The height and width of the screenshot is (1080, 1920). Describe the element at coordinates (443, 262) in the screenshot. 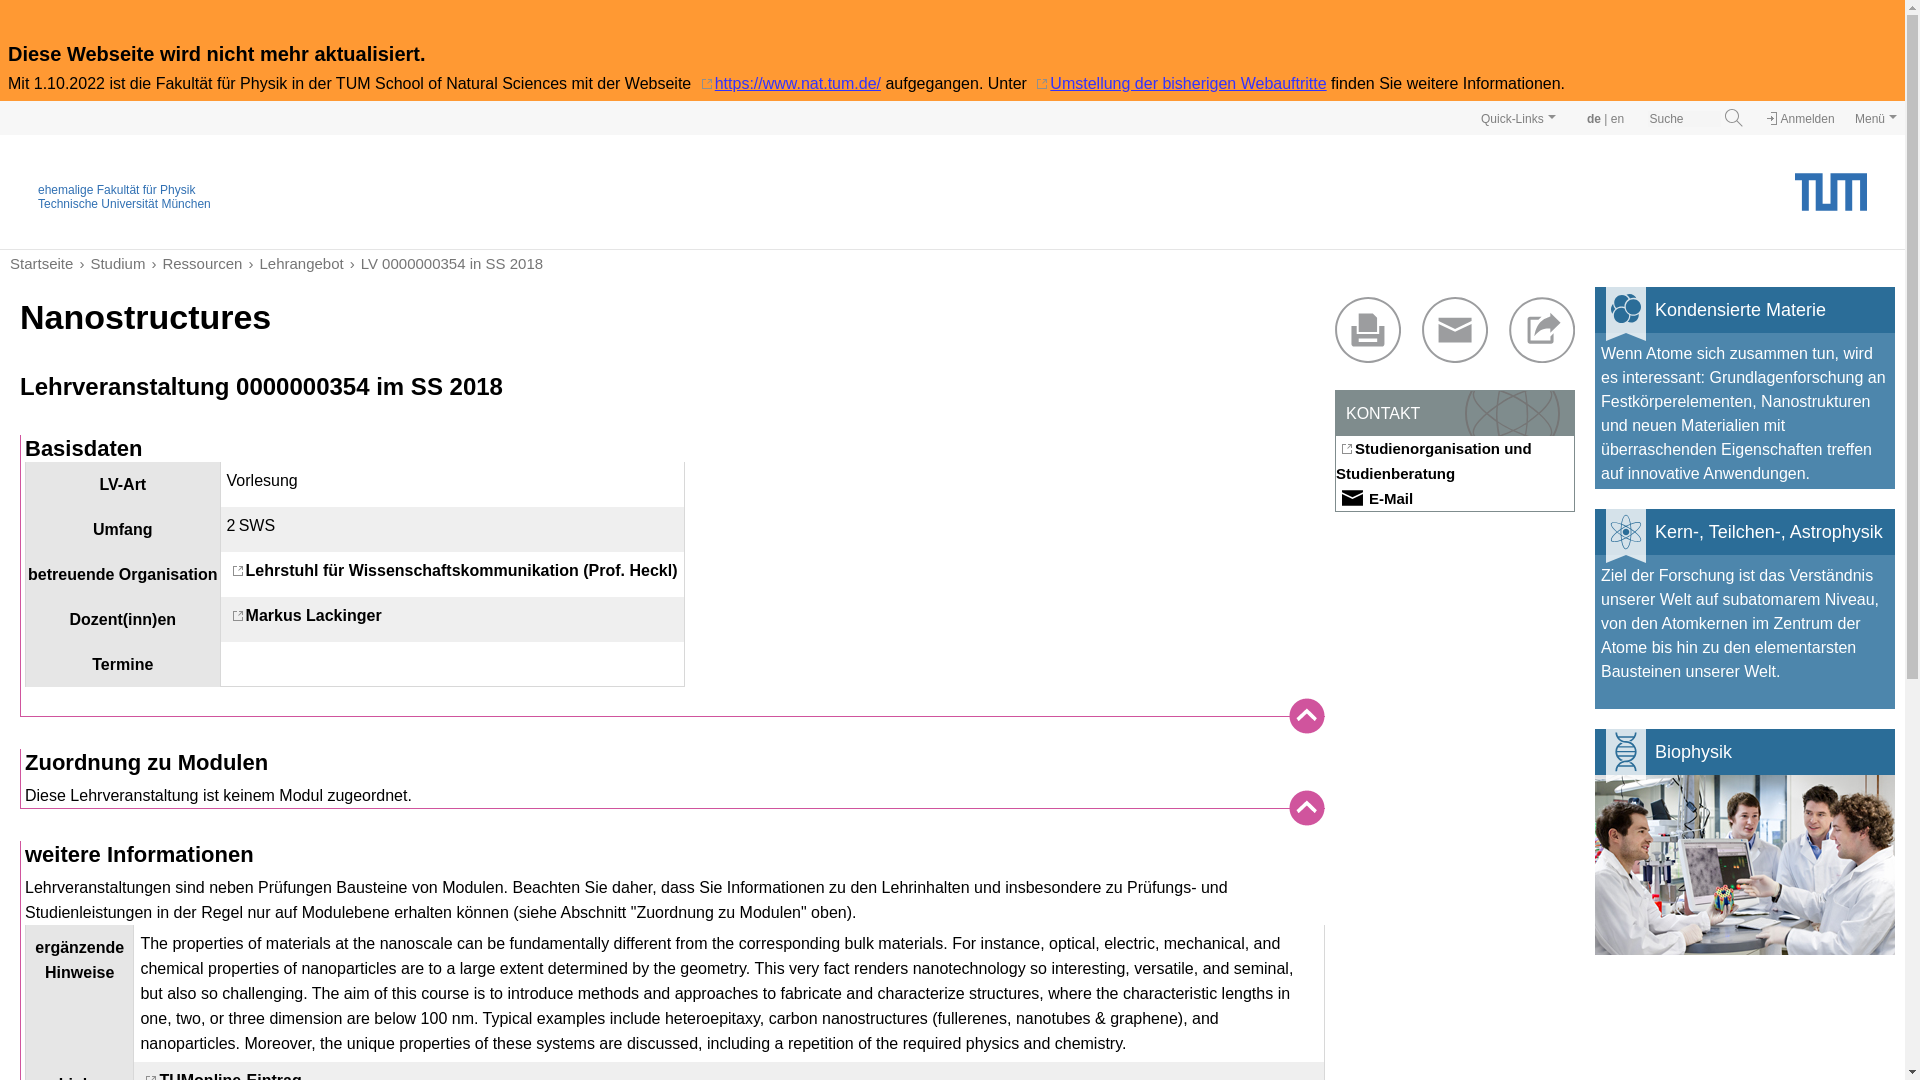

I see `LV 0000000354 in SS 2018` at that location.